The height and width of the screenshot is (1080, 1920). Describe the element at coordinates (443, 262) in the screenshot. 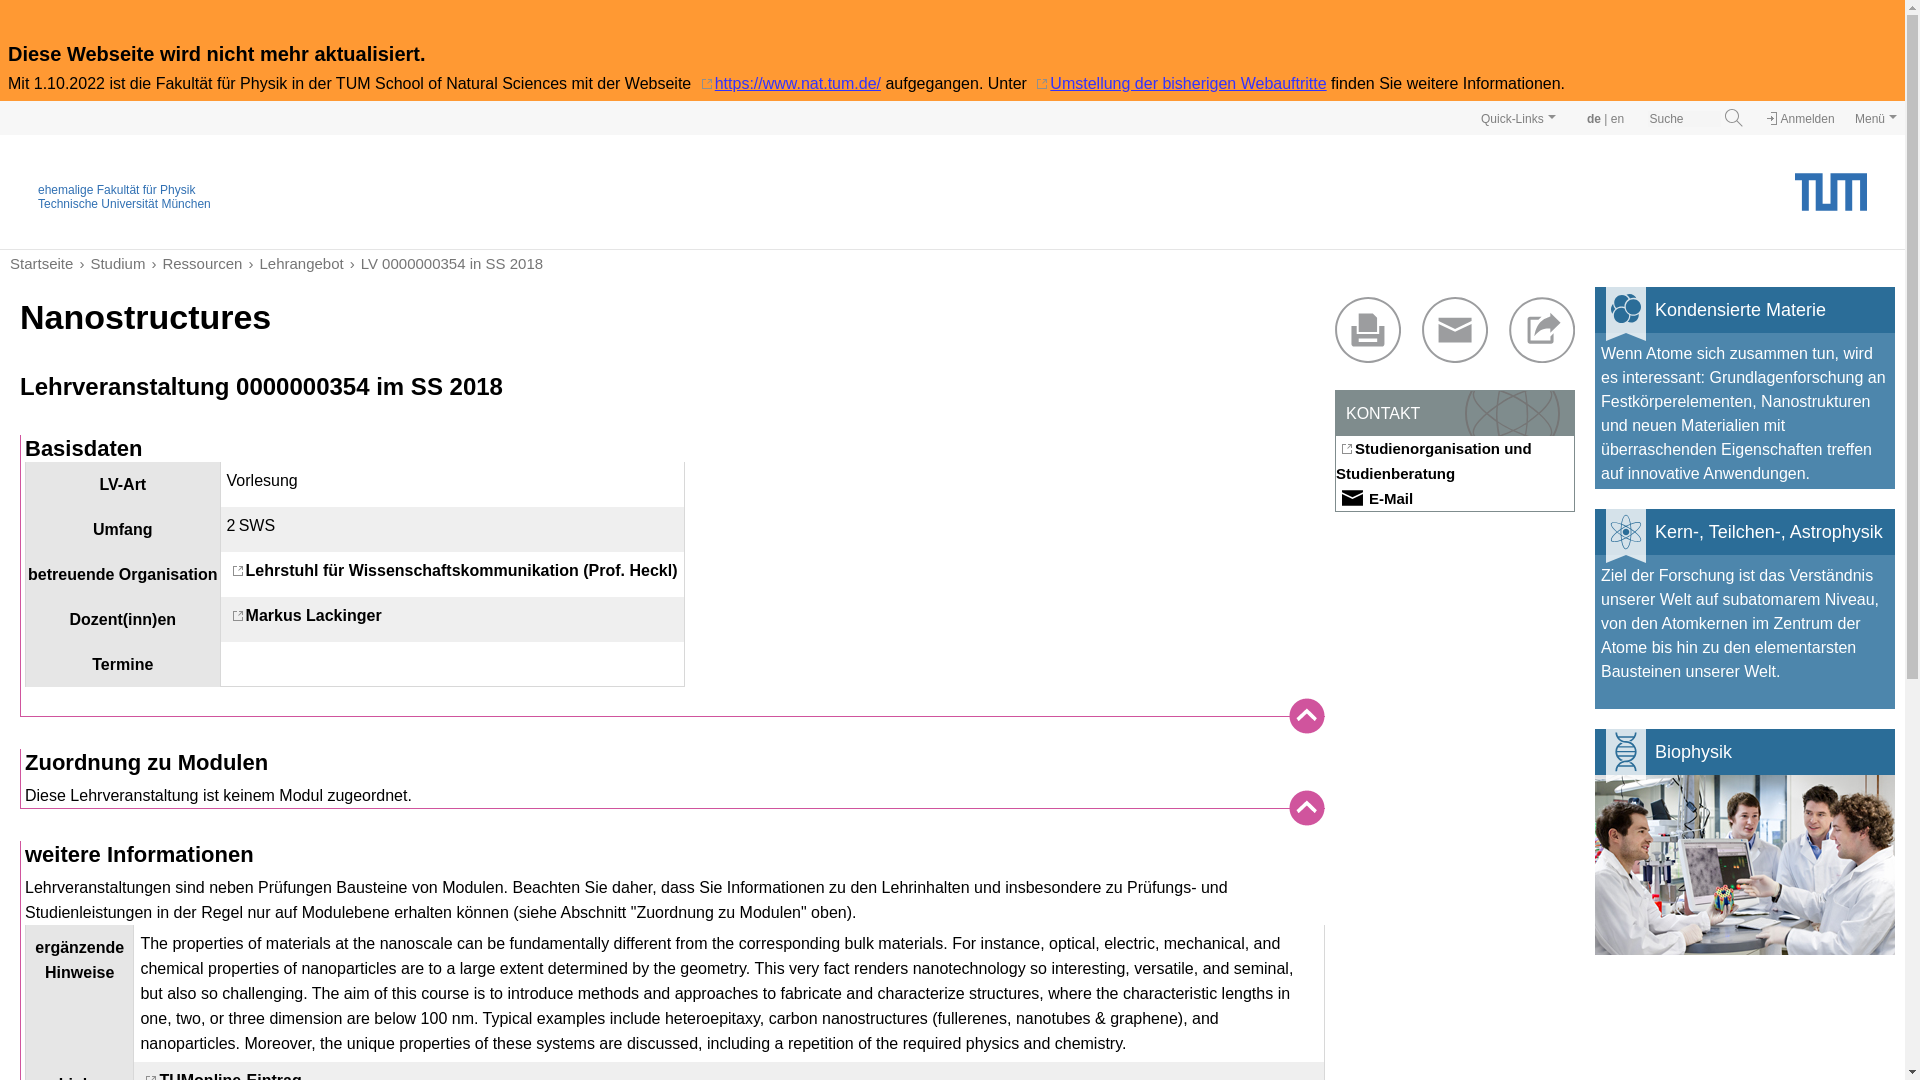

I see `LV 0000000354 in SS 2018` at that location.